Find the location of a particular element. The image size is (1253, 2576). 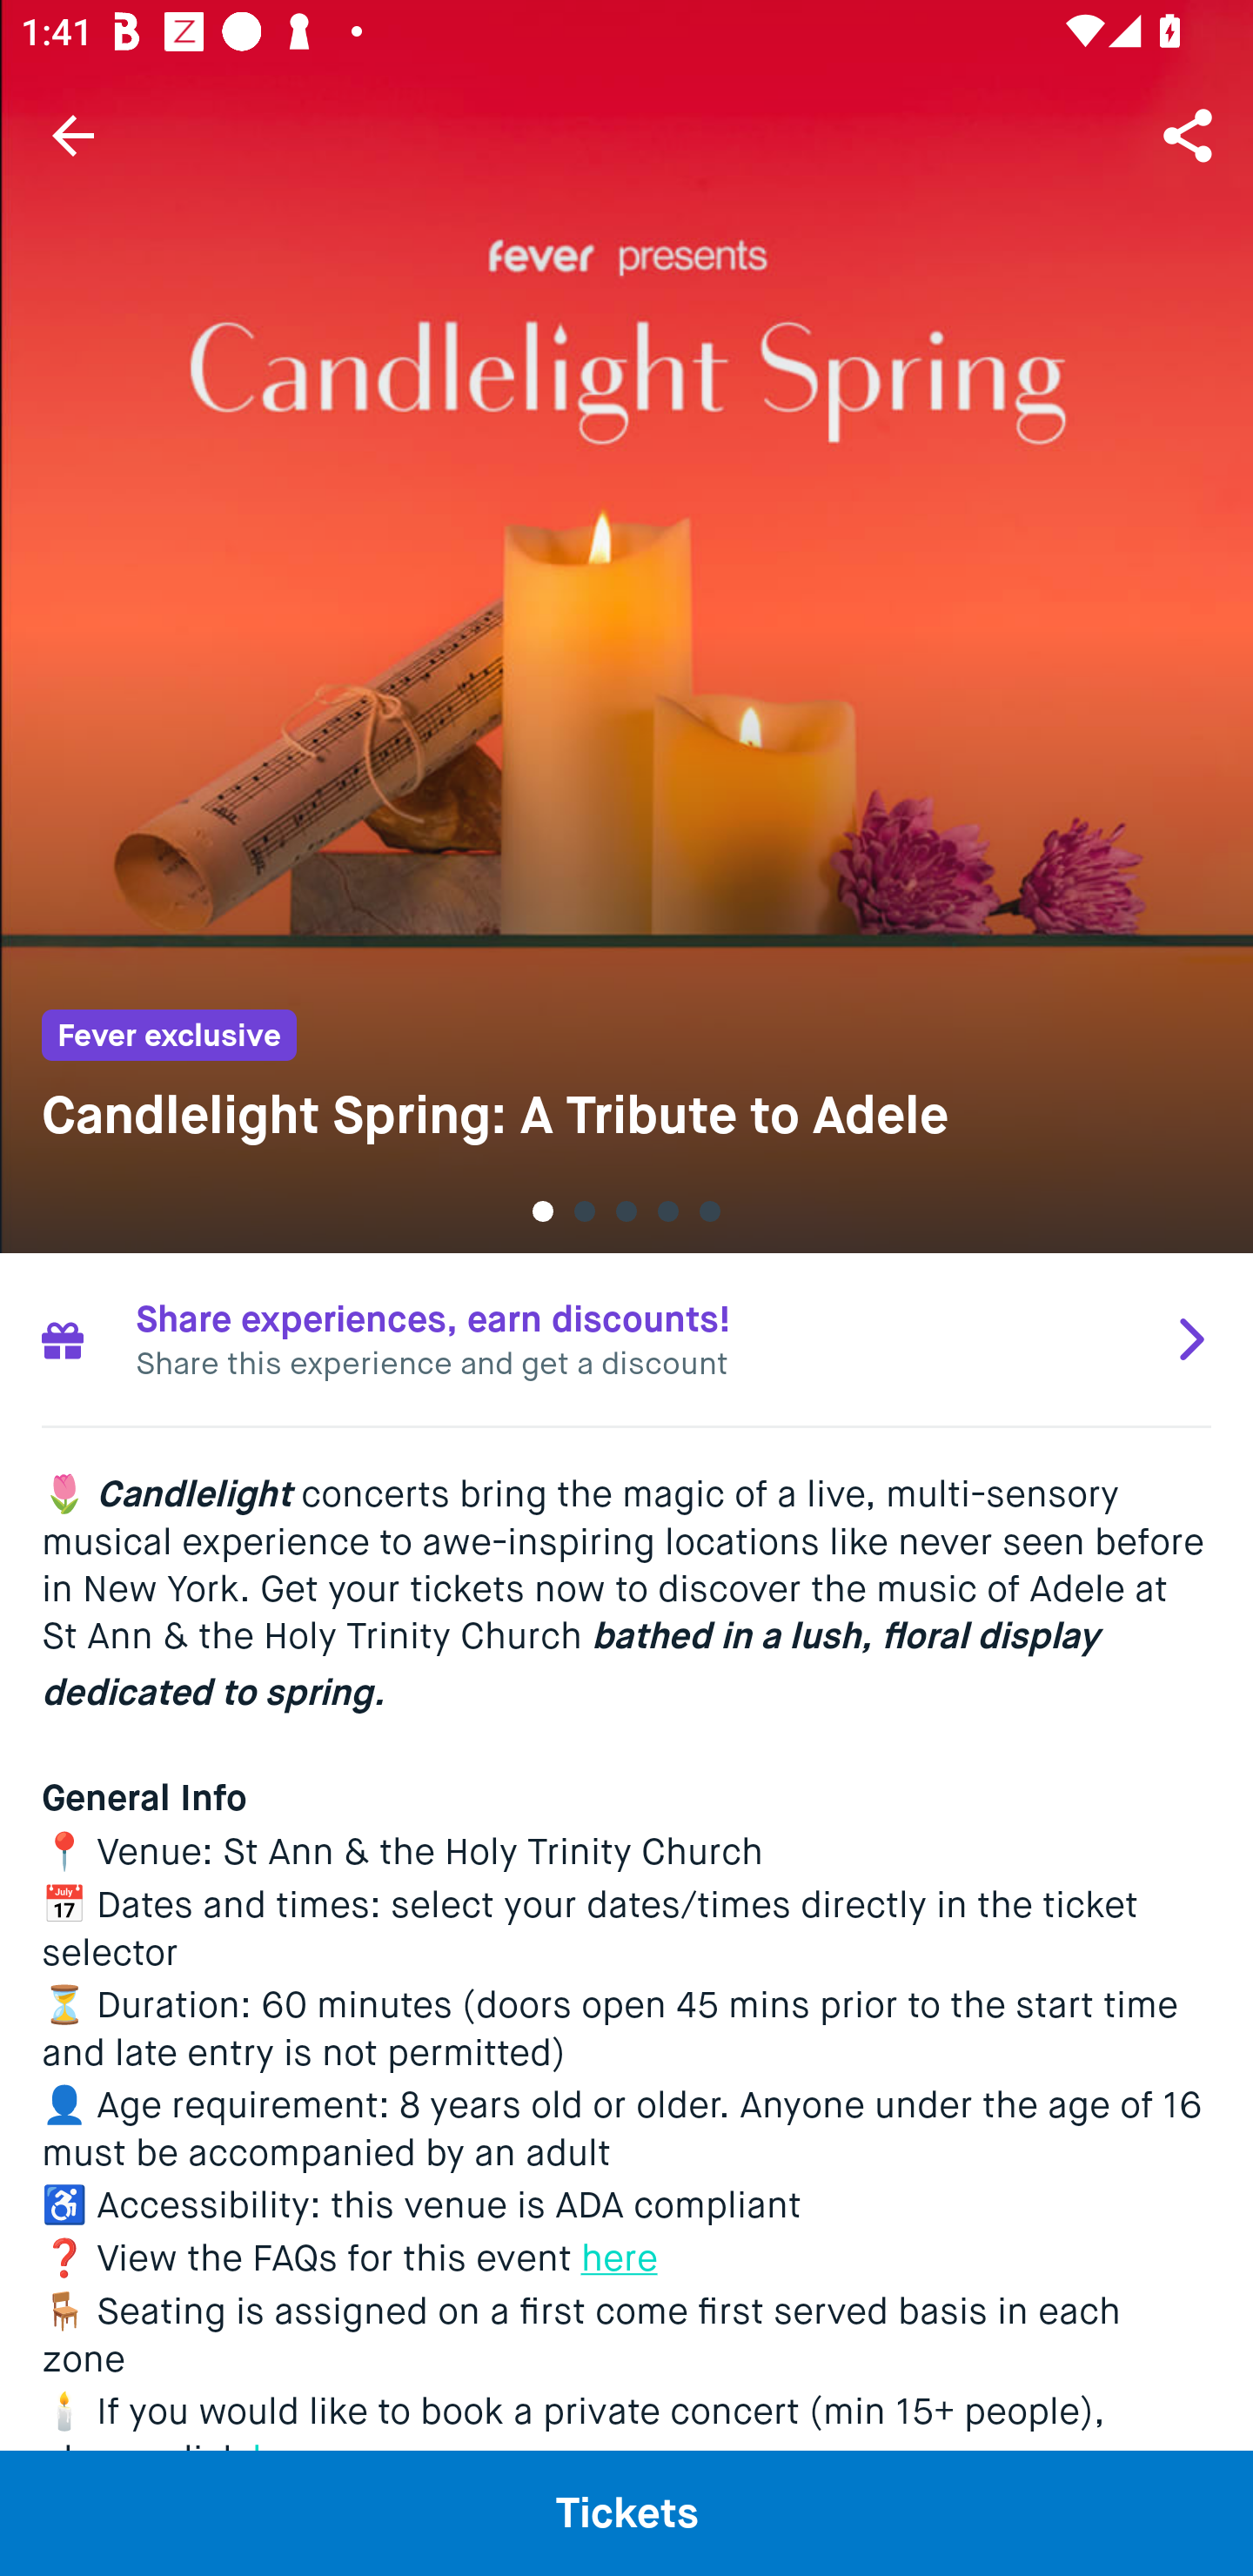

Navigate up is located at coordinates (73, 135).